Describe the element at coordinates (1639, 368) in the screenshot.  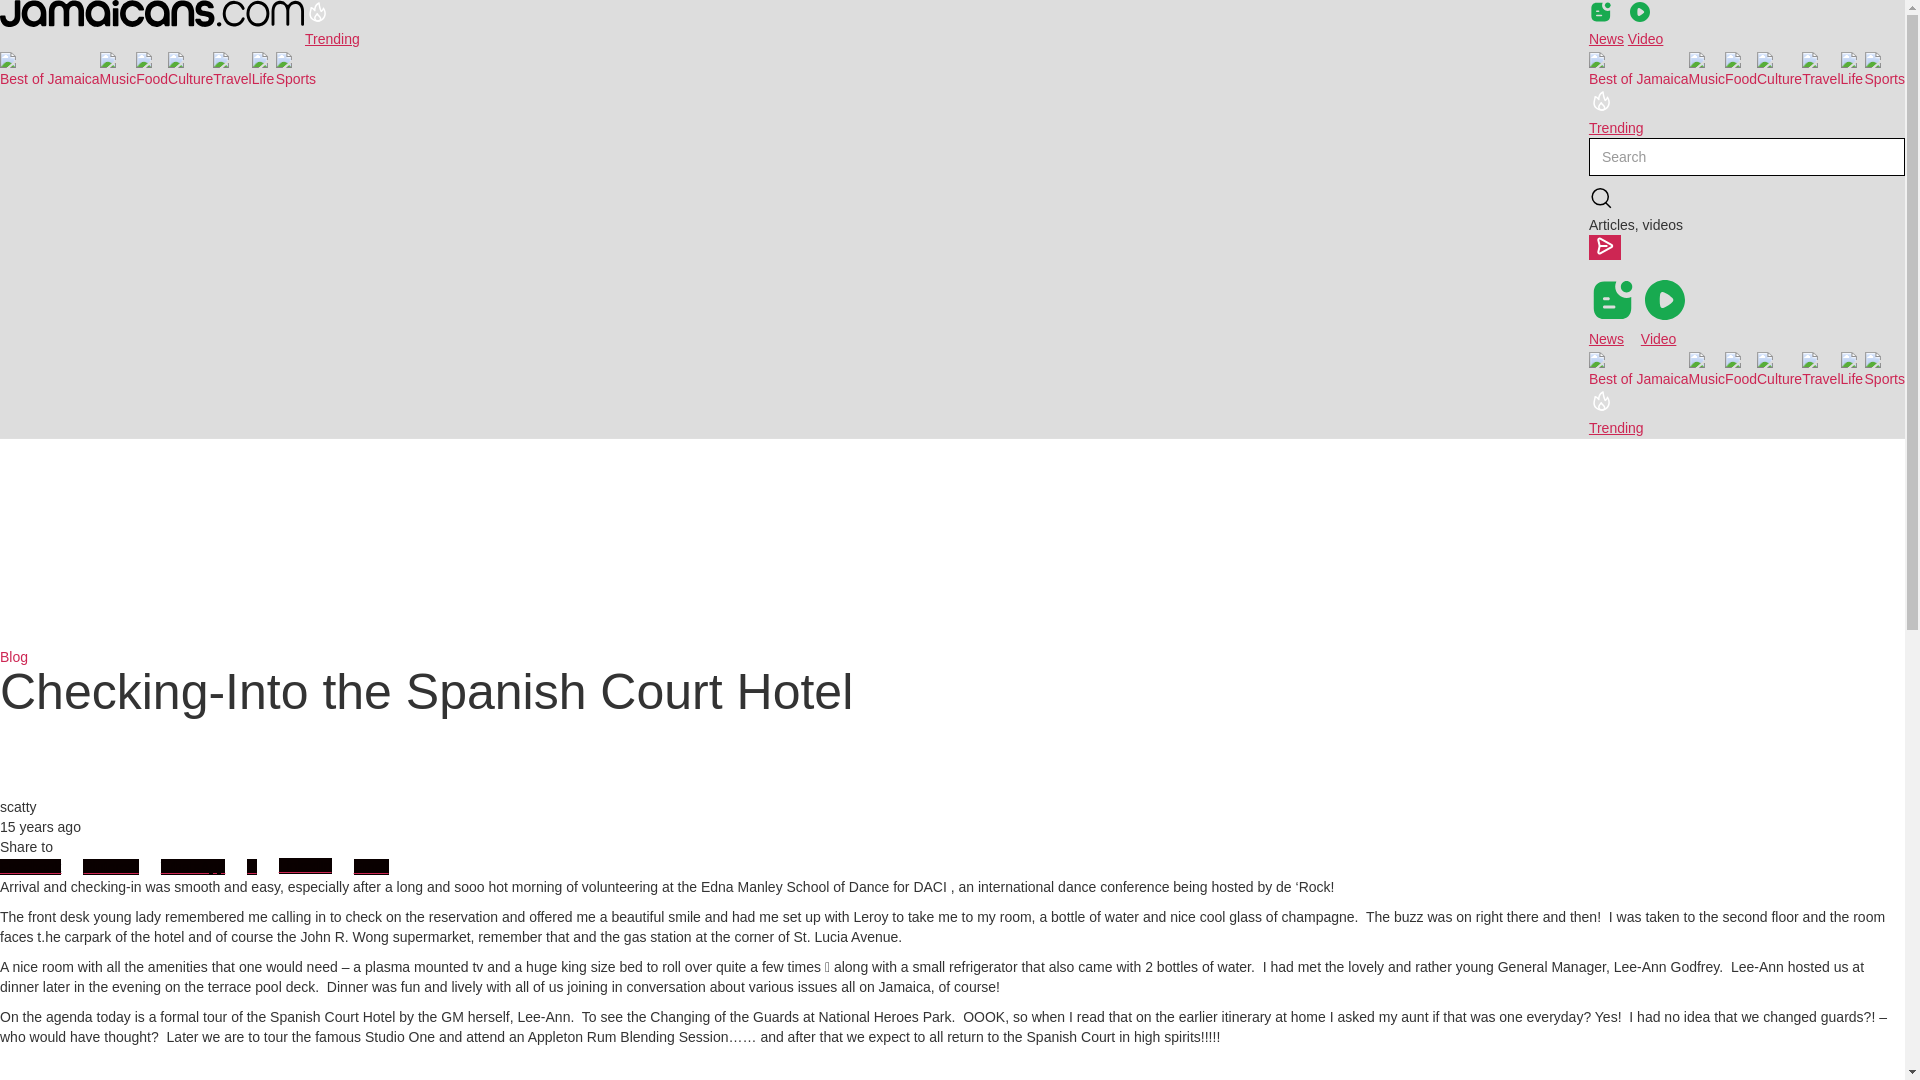
I see `Best of Jamaica` at that location.